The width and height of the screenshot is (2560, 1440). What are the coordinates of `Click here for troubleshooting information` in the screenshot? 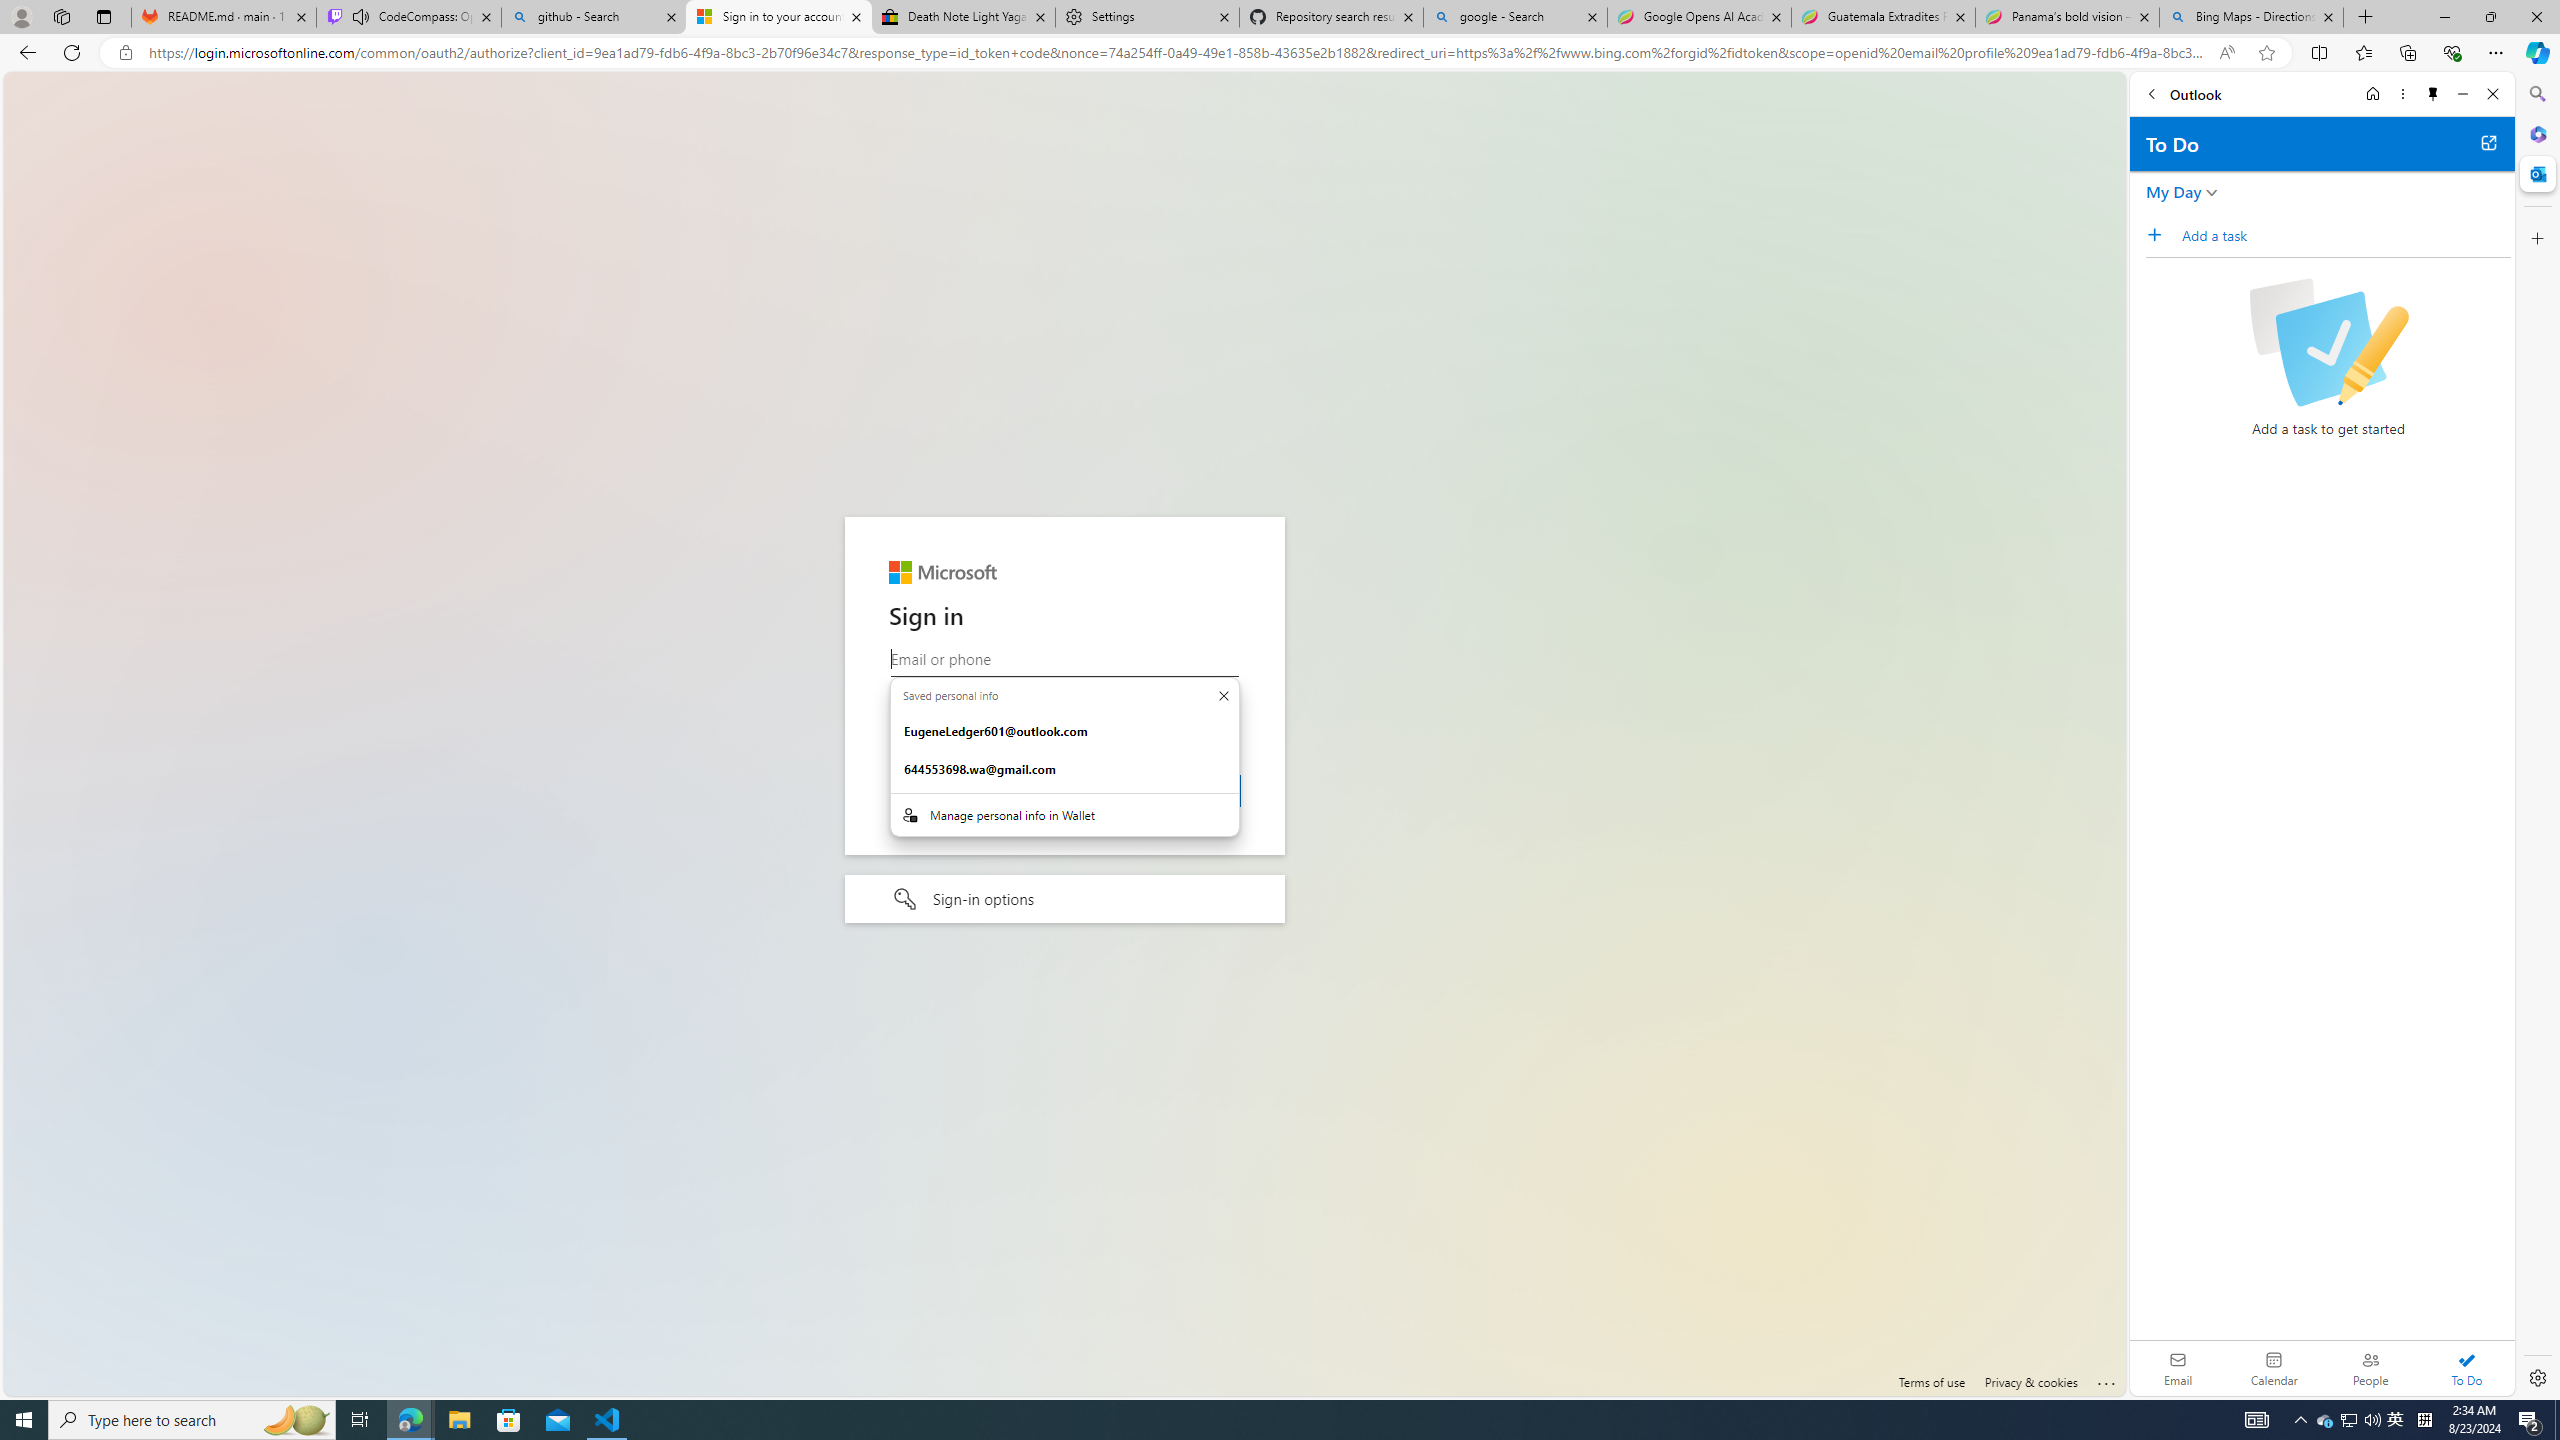 It's located at (2106, 1380).